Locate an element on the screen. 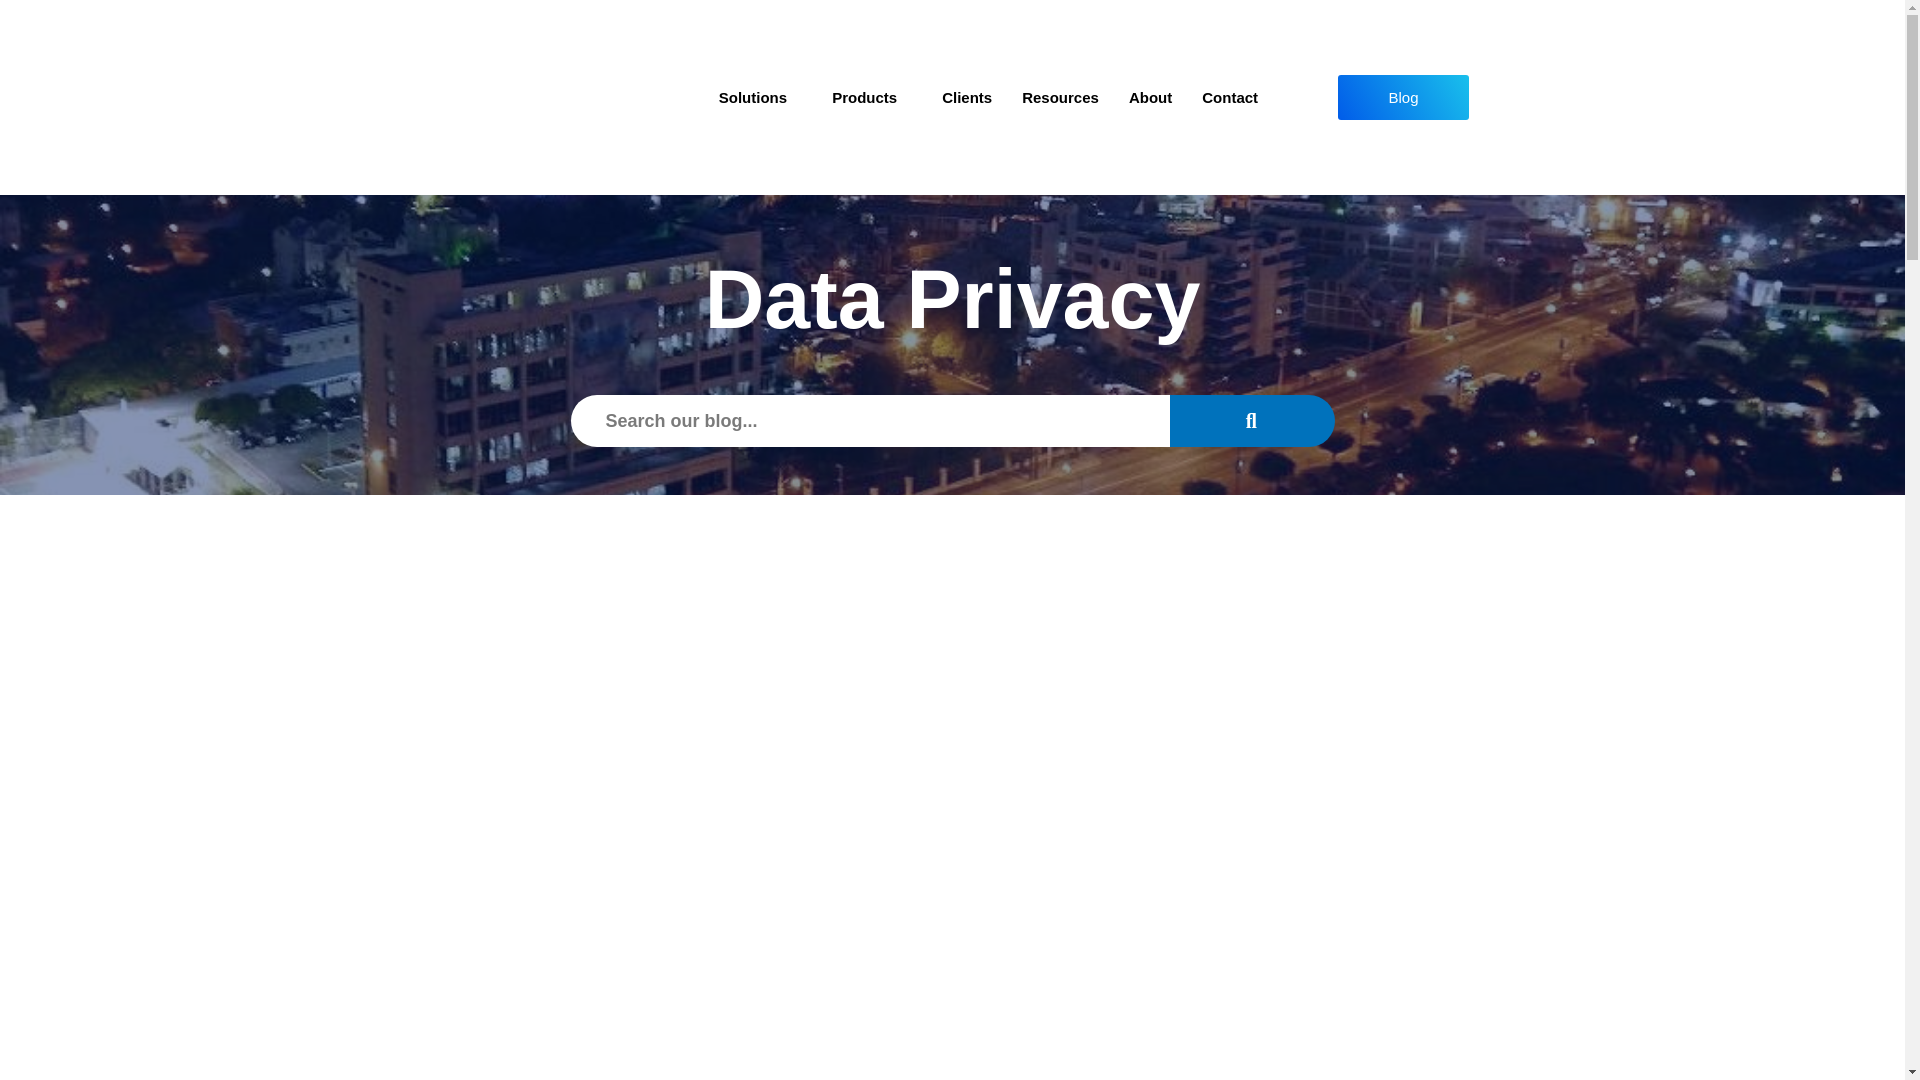  Resources is located at coordinates (1060, 98).